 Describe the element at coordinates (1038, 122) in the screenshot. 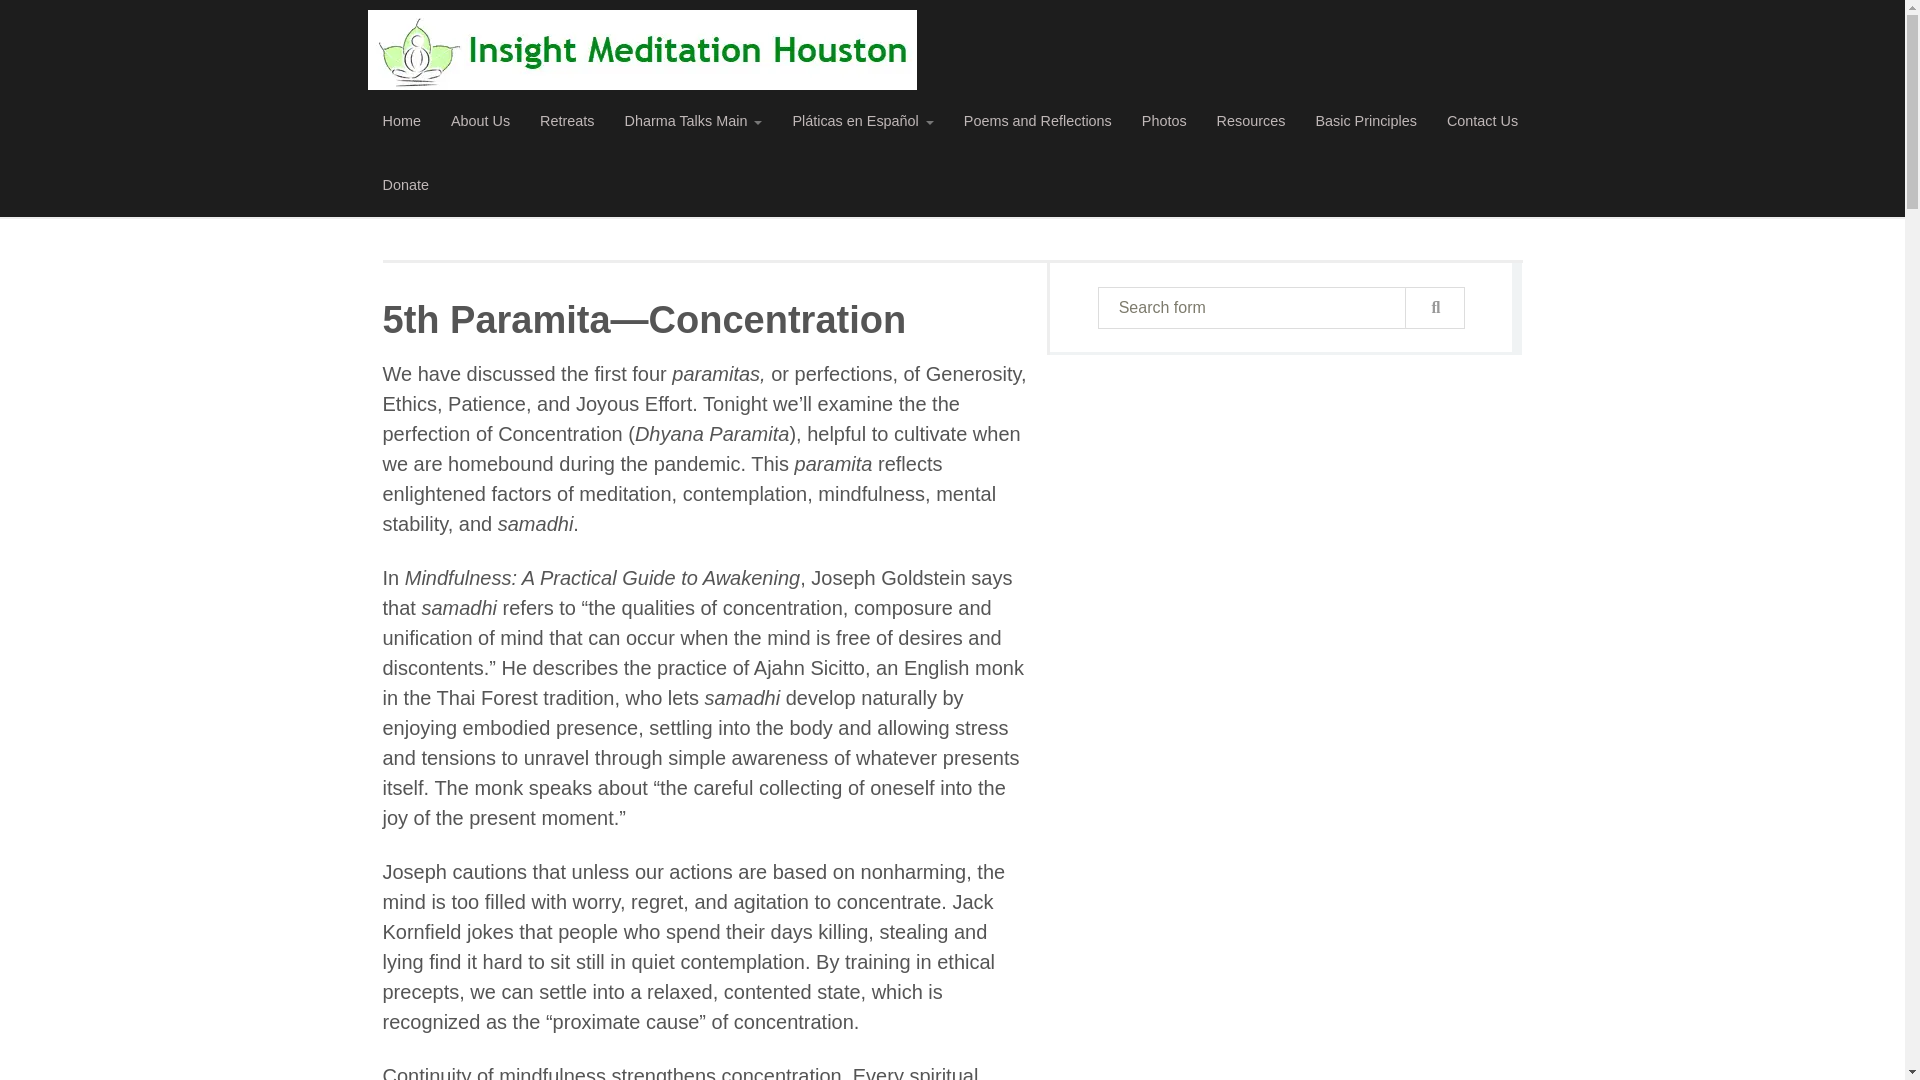

I see `Poems and Reflections` at that location.